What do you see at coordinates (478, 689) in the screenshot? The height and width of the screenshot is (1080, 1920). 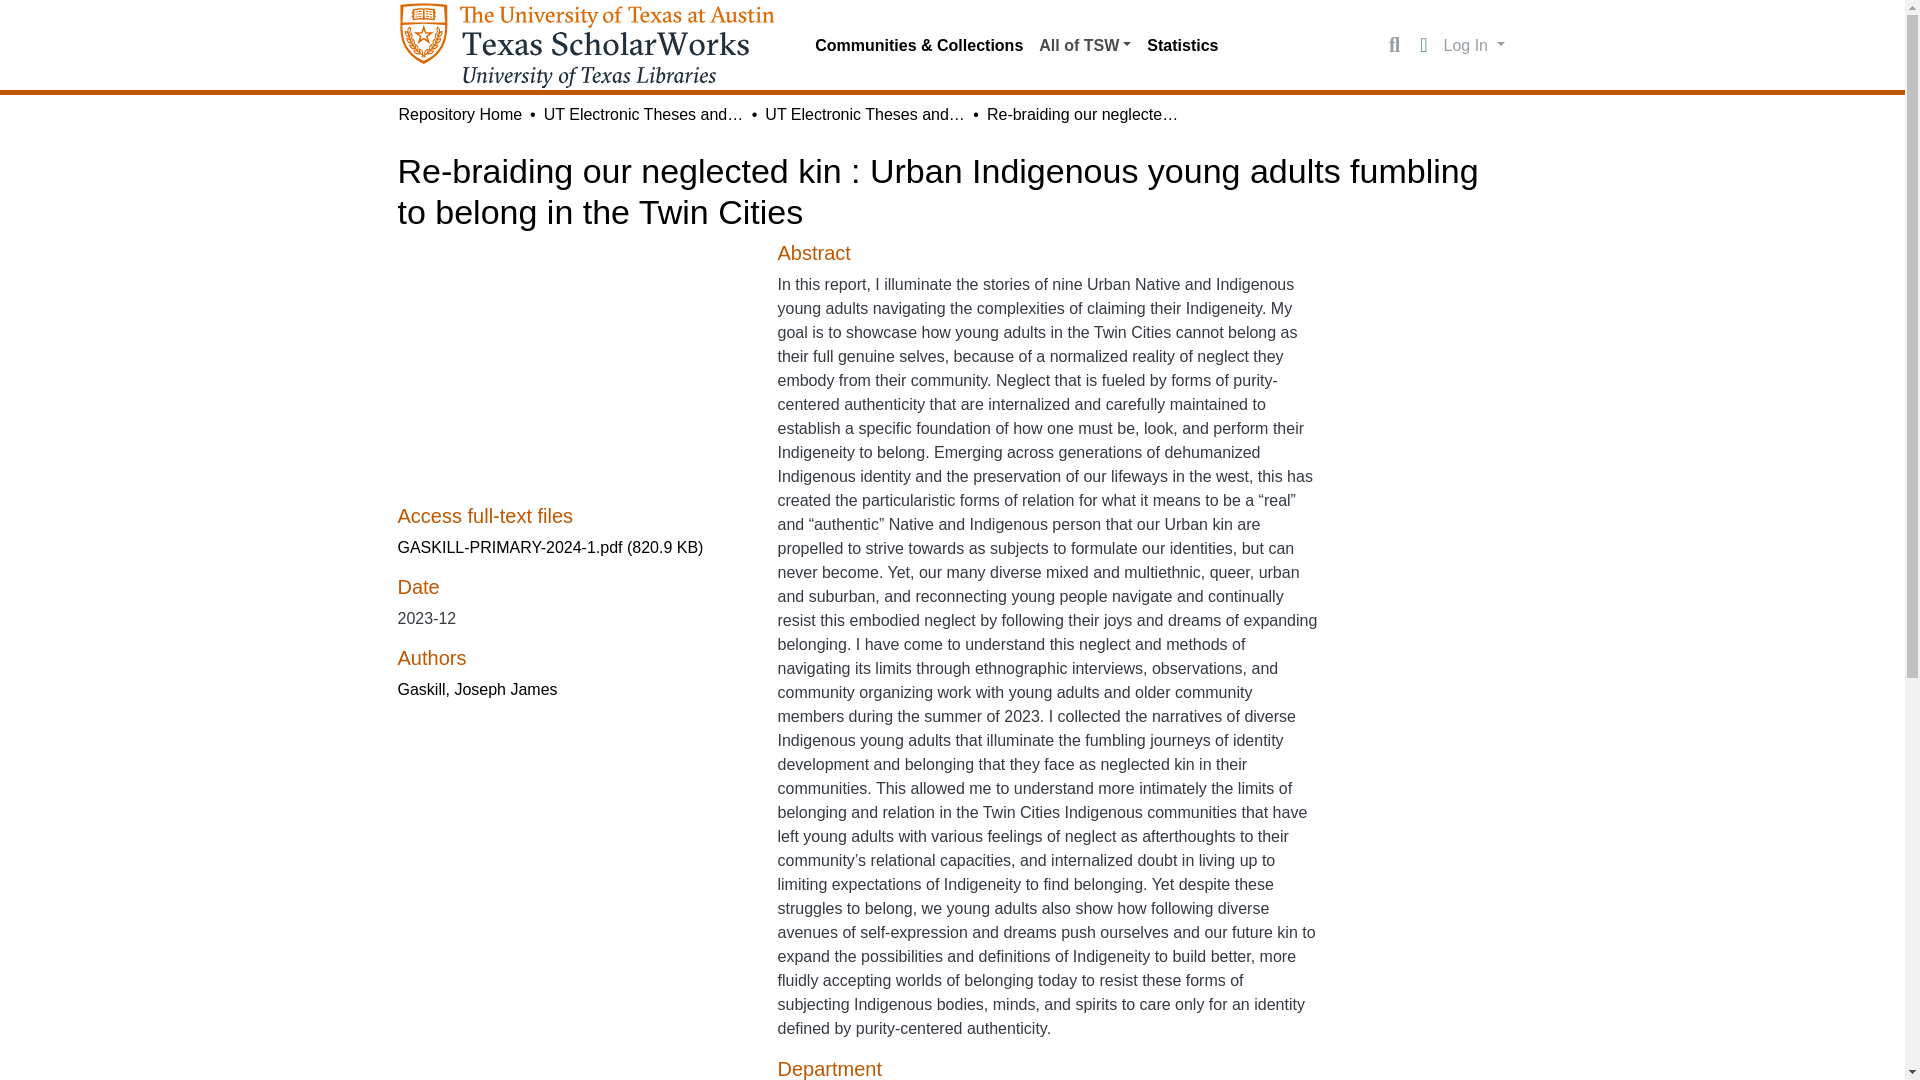 I see `Gaskill, Joseph James` at bounding box center [478, 689].